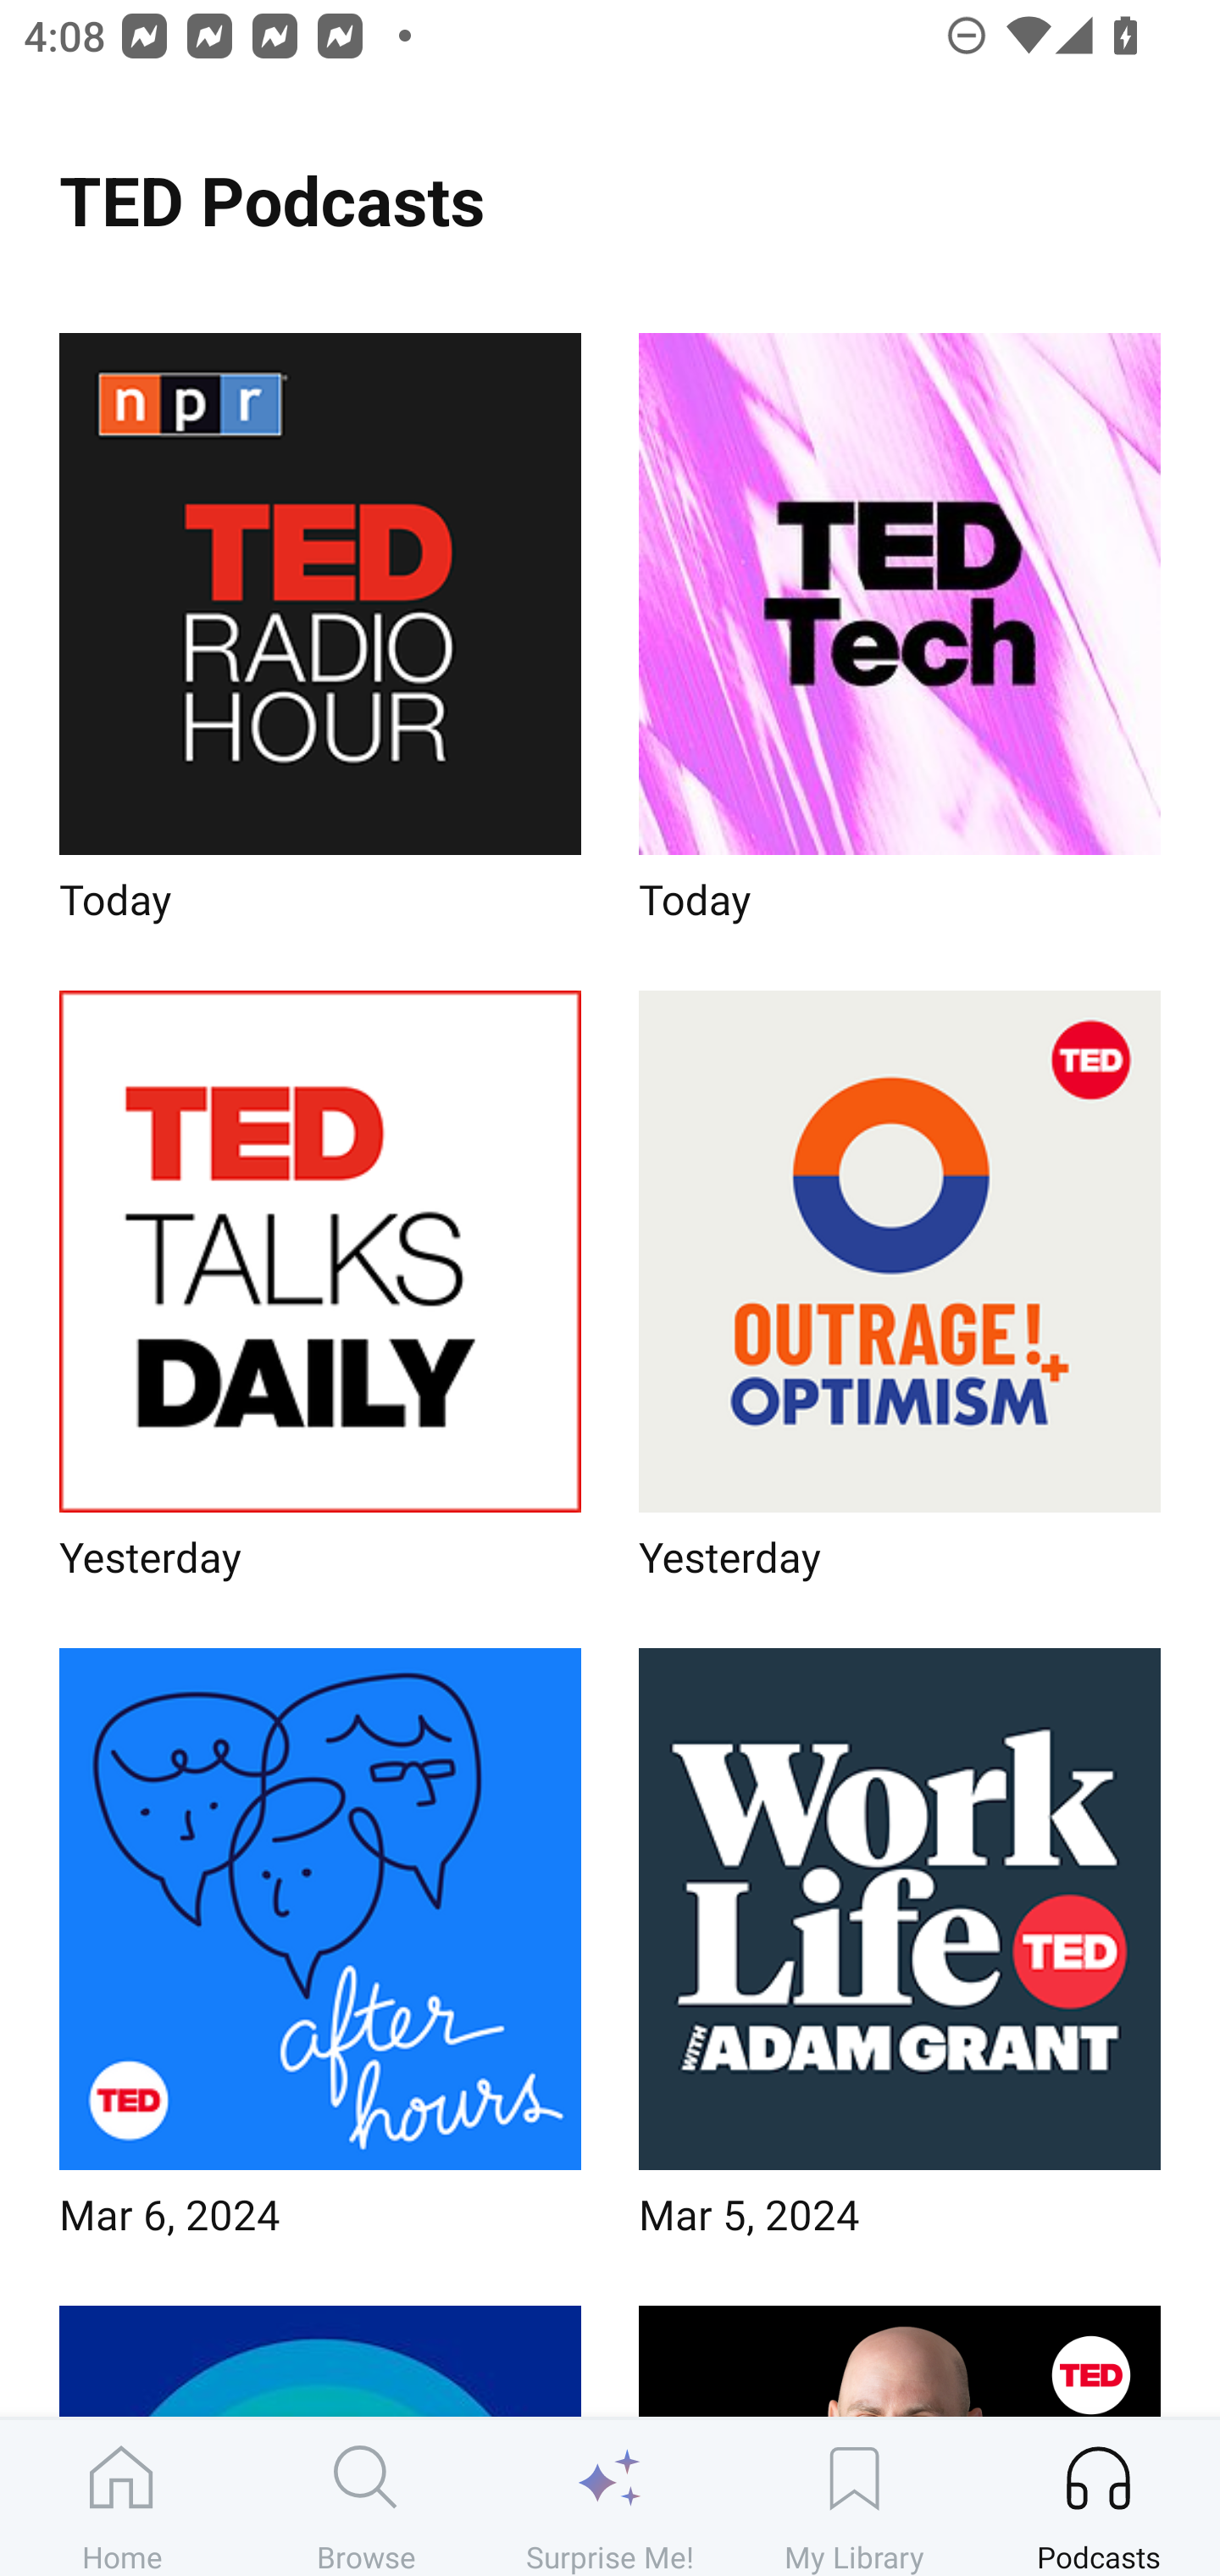  I want to click on Today, so click(900, 637).